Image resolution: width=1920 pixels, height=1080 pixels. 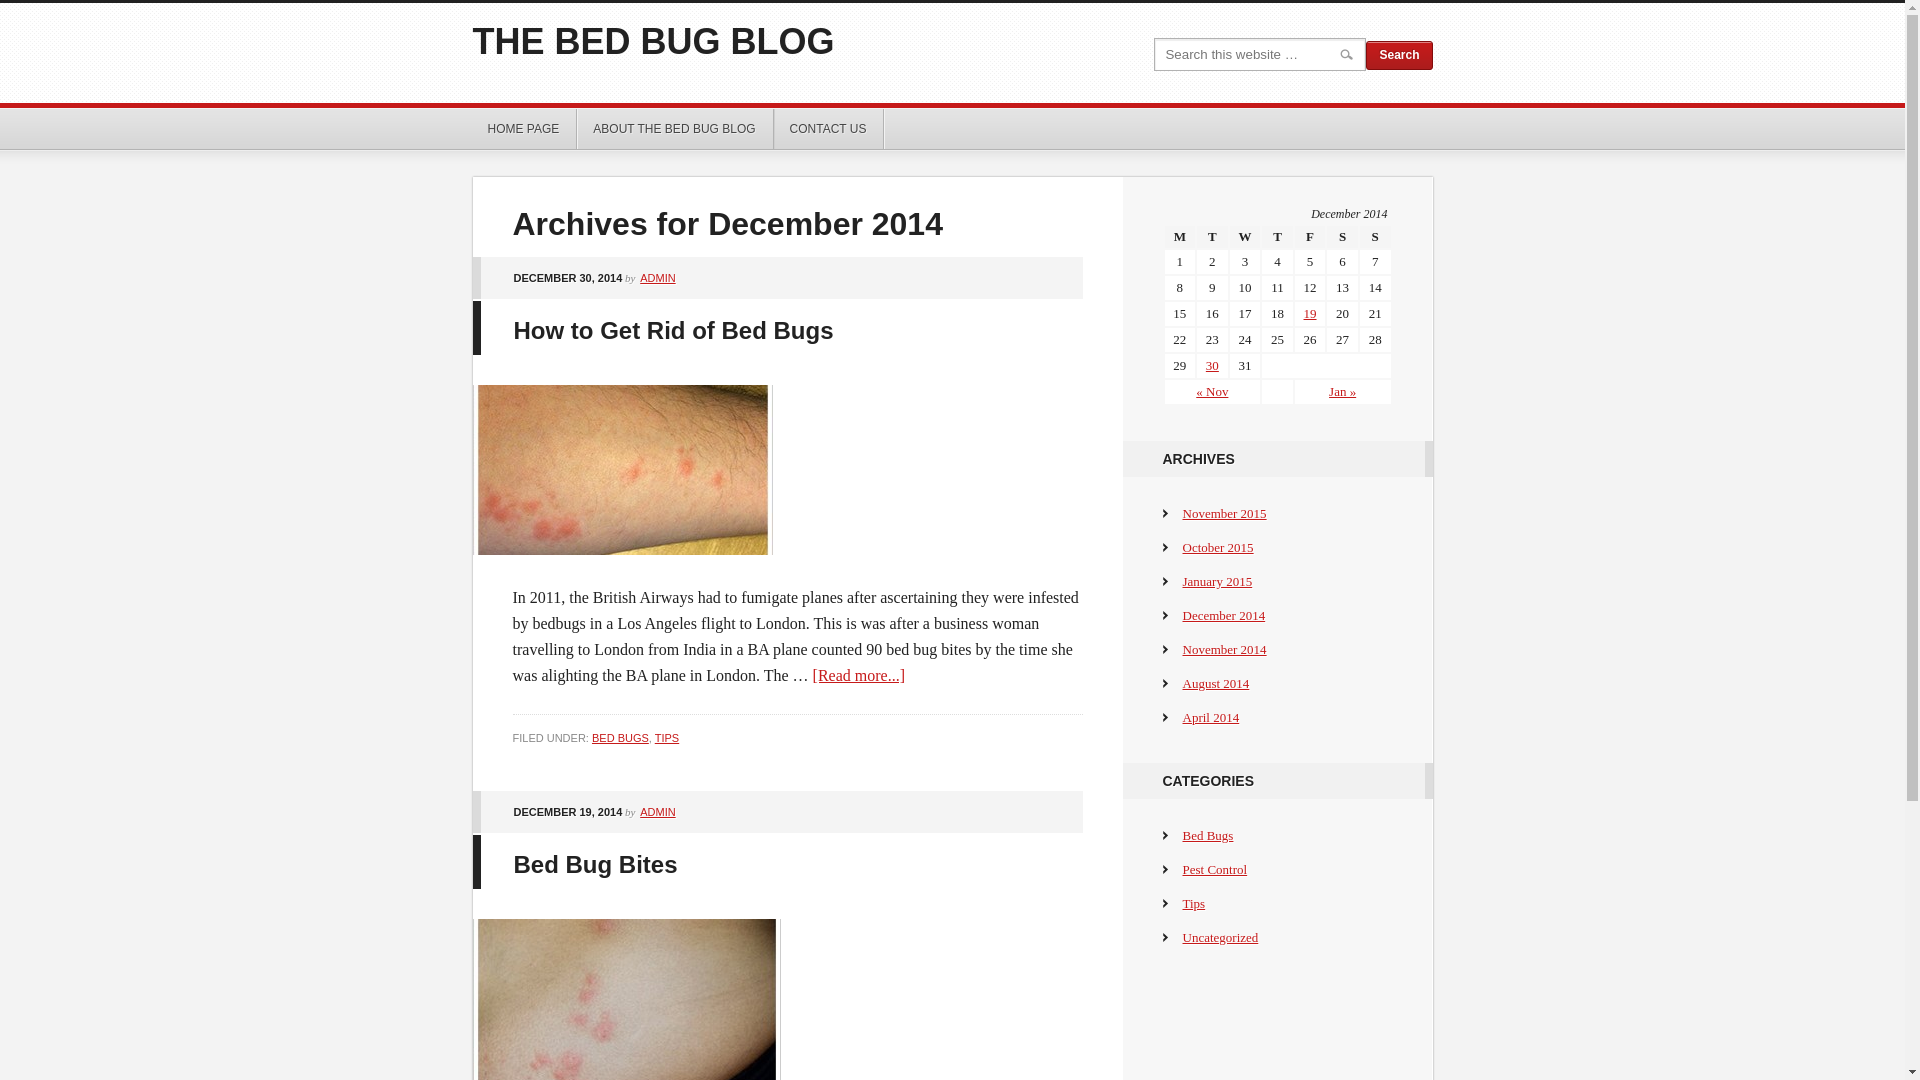 What do you see at coordinates (674, 330) in the screenshot?
I see `How to Get Rid of Bed Bugs` at bounding box center [674, 330].